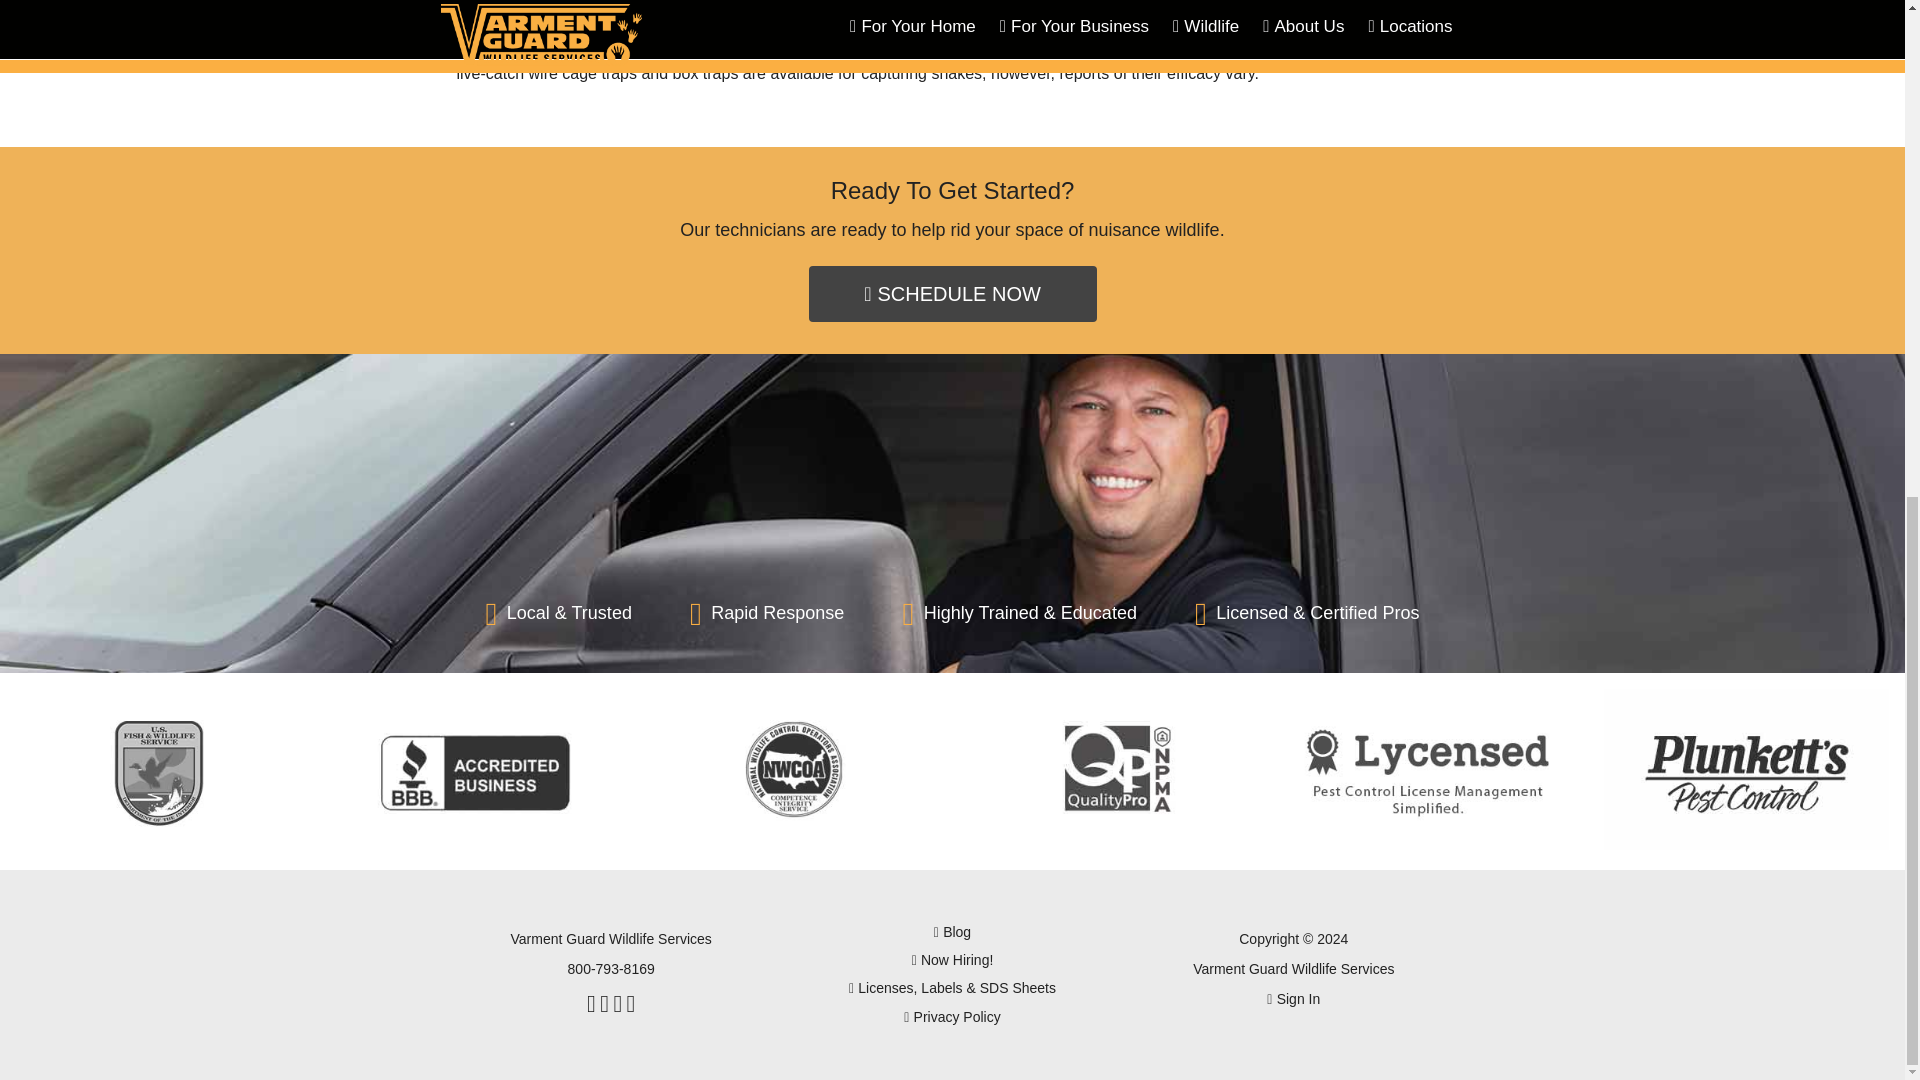 The image size is (1920, 1080). What do you see at coordinates (952, 1018) in the screenshot?
I see `Privacy Policy` at bounding box center [952, 1018].